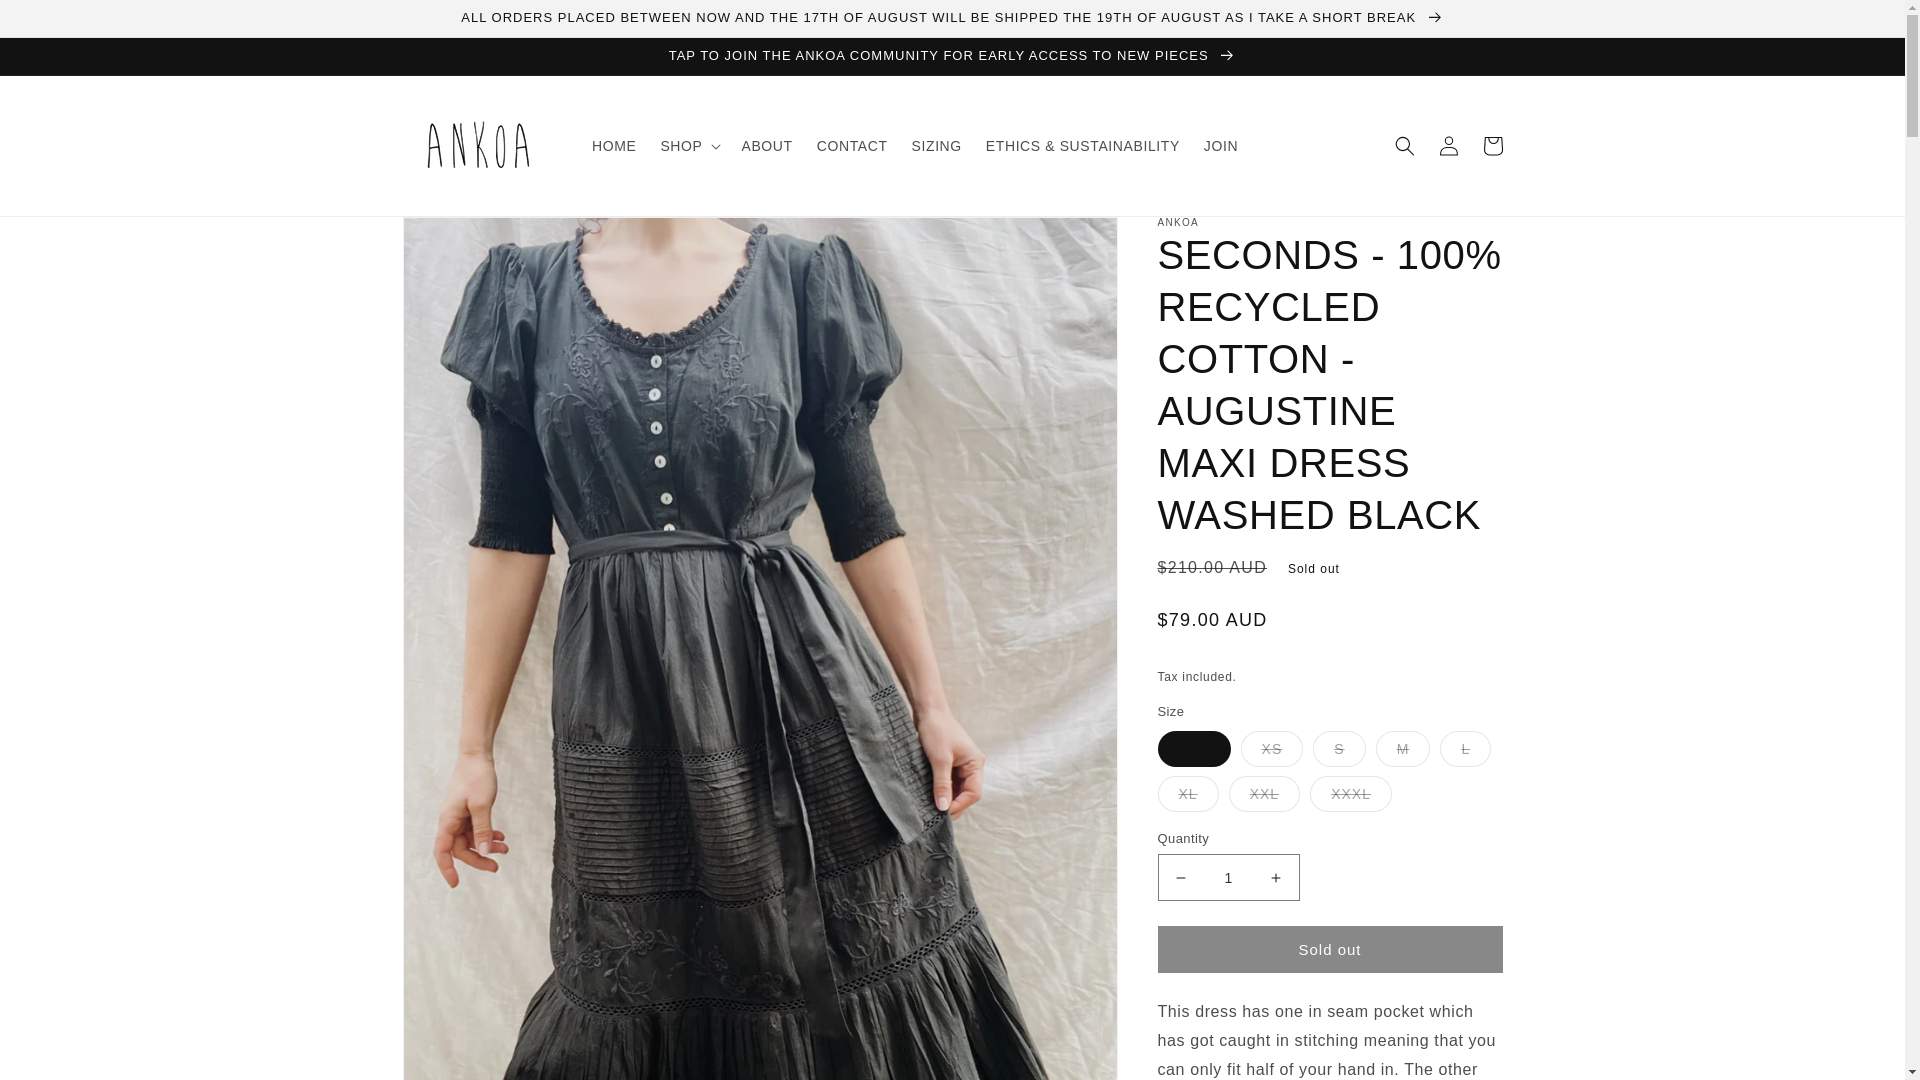 This screenshot has height=1080, width=1920. I want to click on Skip to content, so click(60, 23).